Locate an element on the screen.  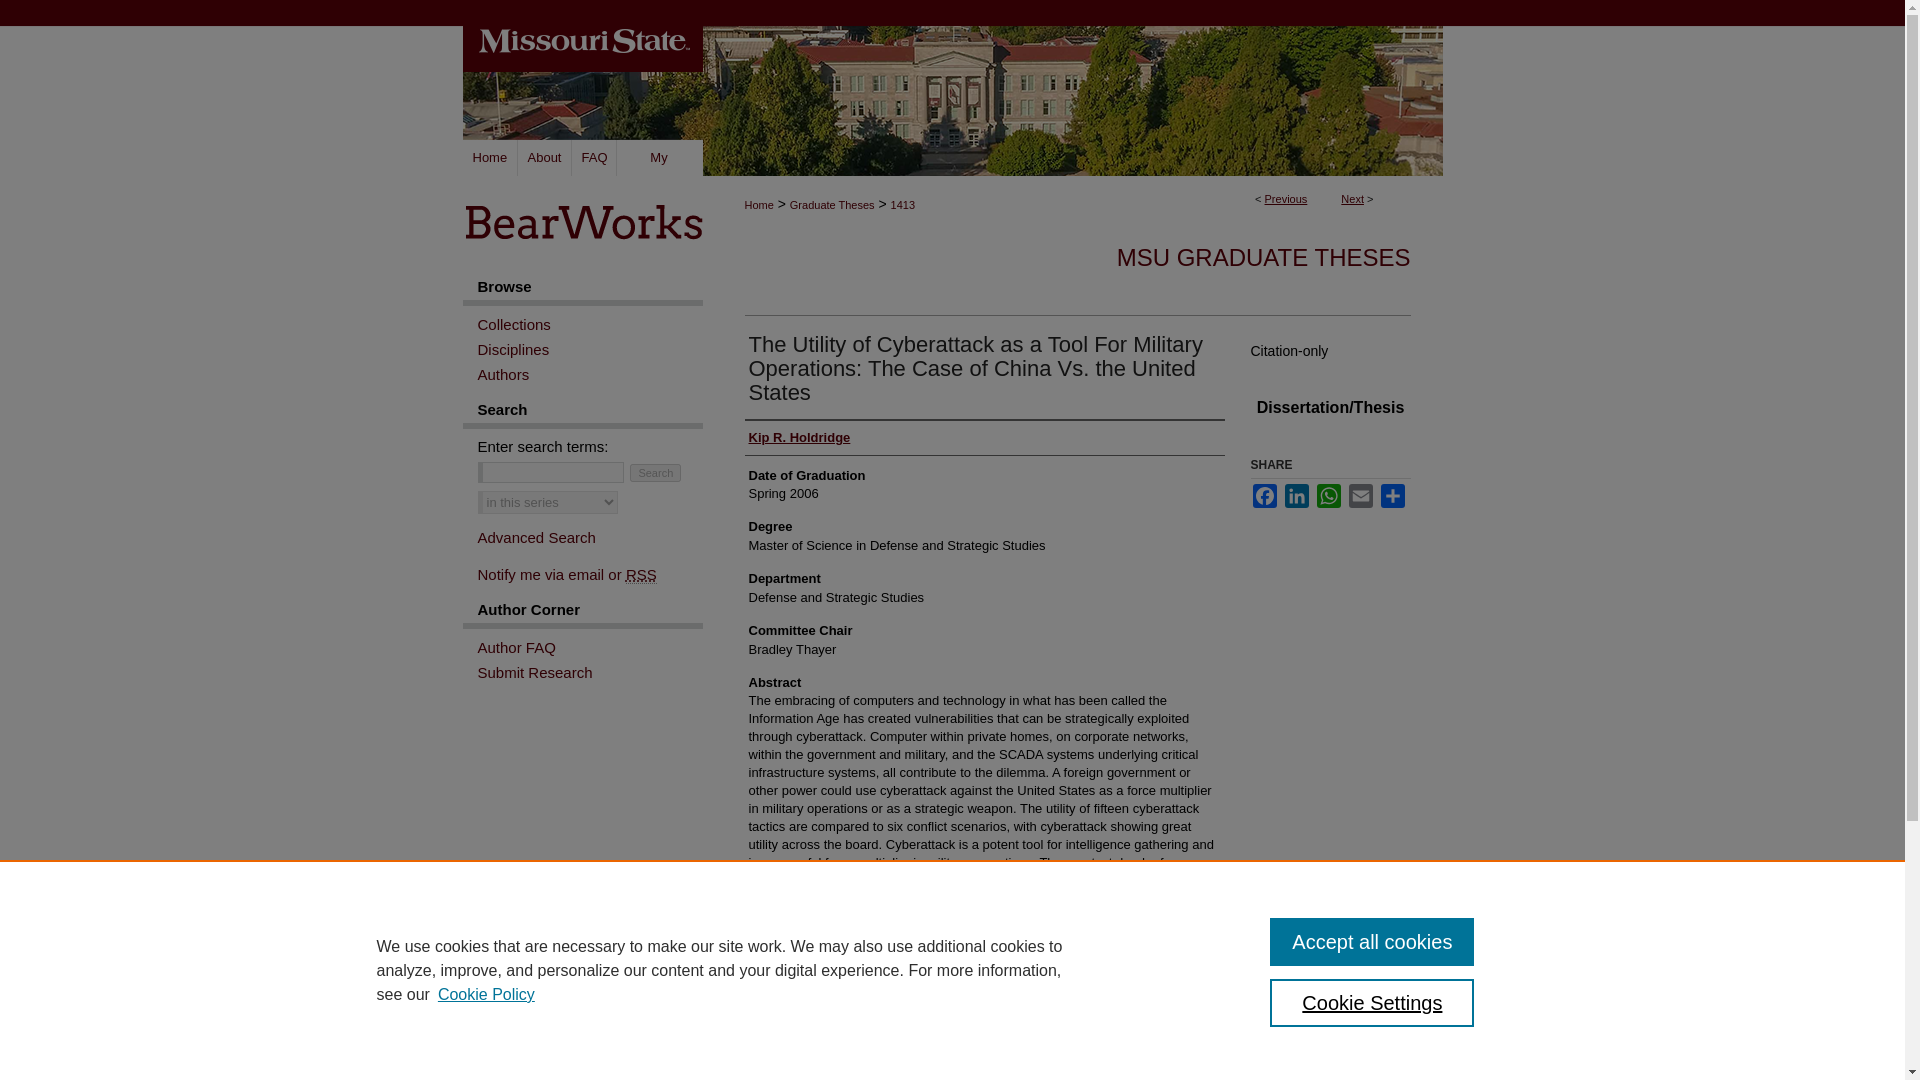
About is located at coordinates (545, 158).